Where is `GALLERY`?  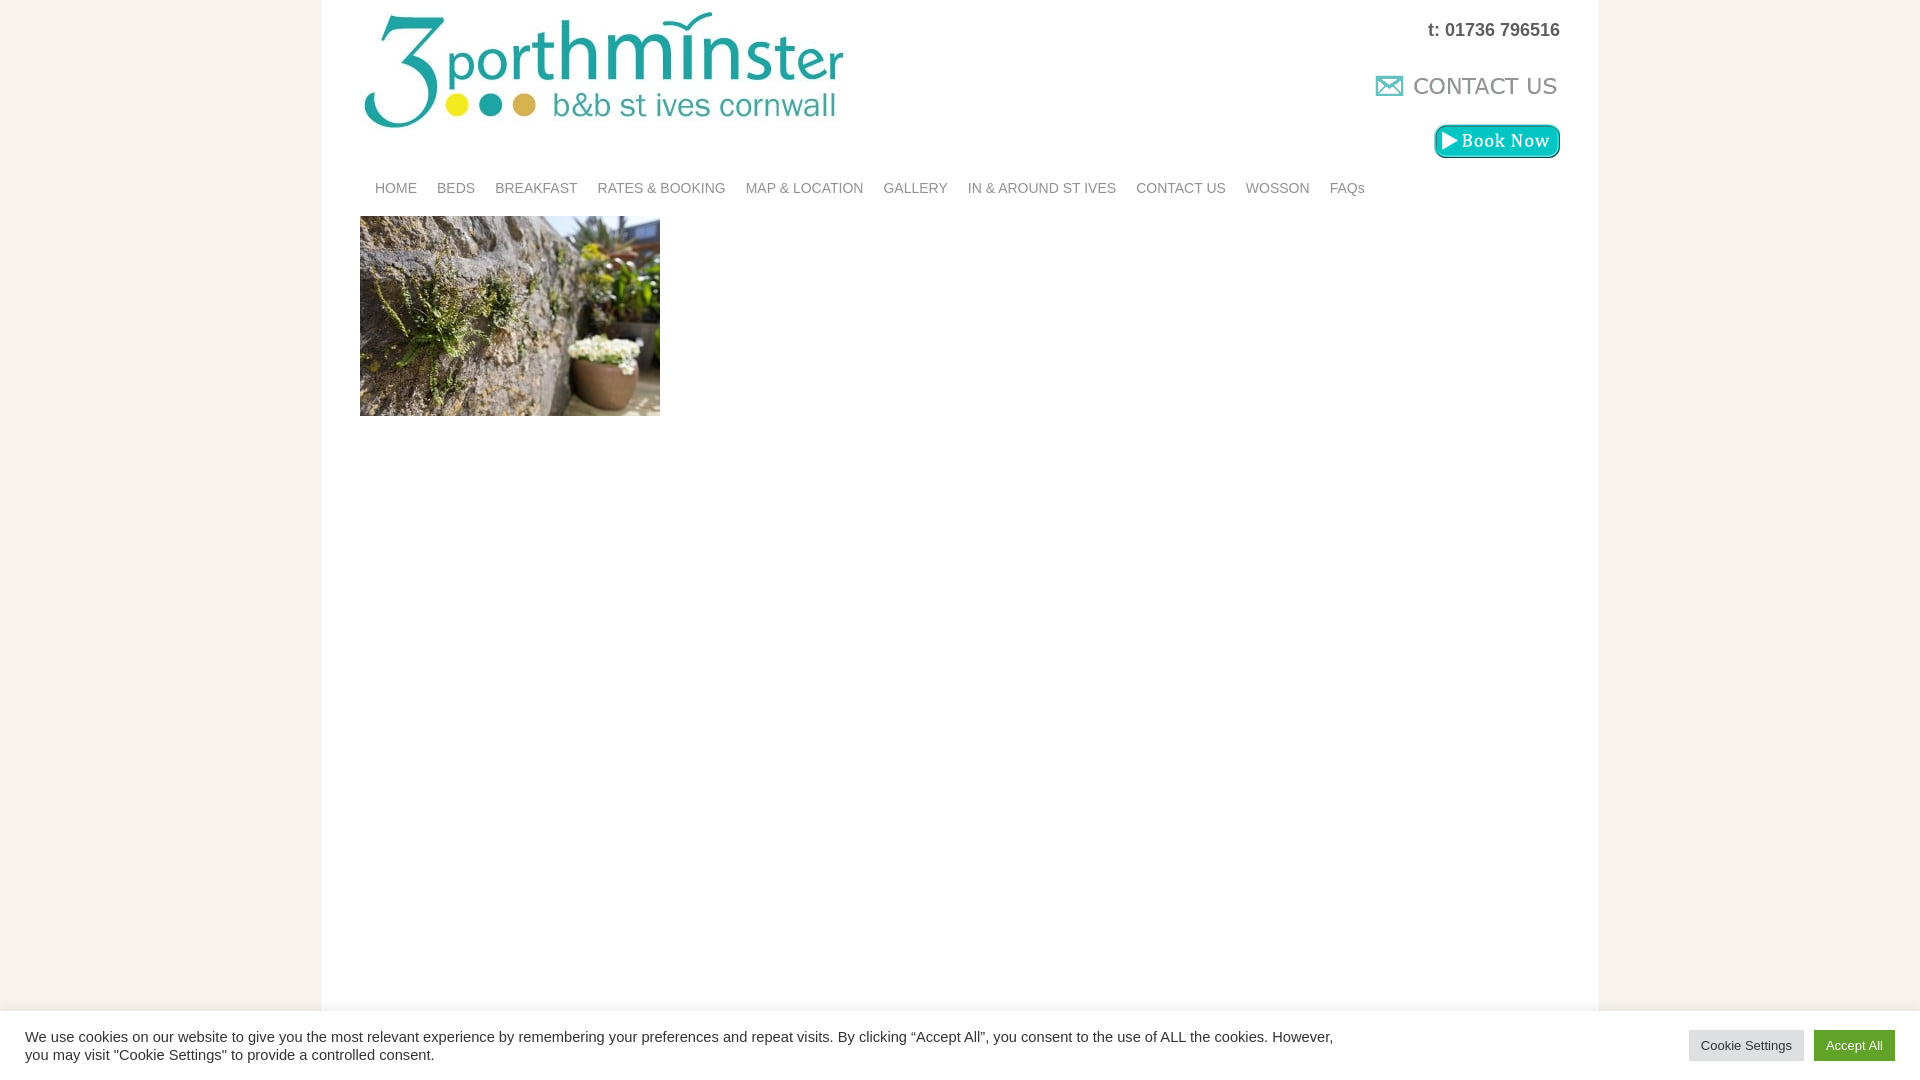
GALLERY is located at coordinates (915, 188).